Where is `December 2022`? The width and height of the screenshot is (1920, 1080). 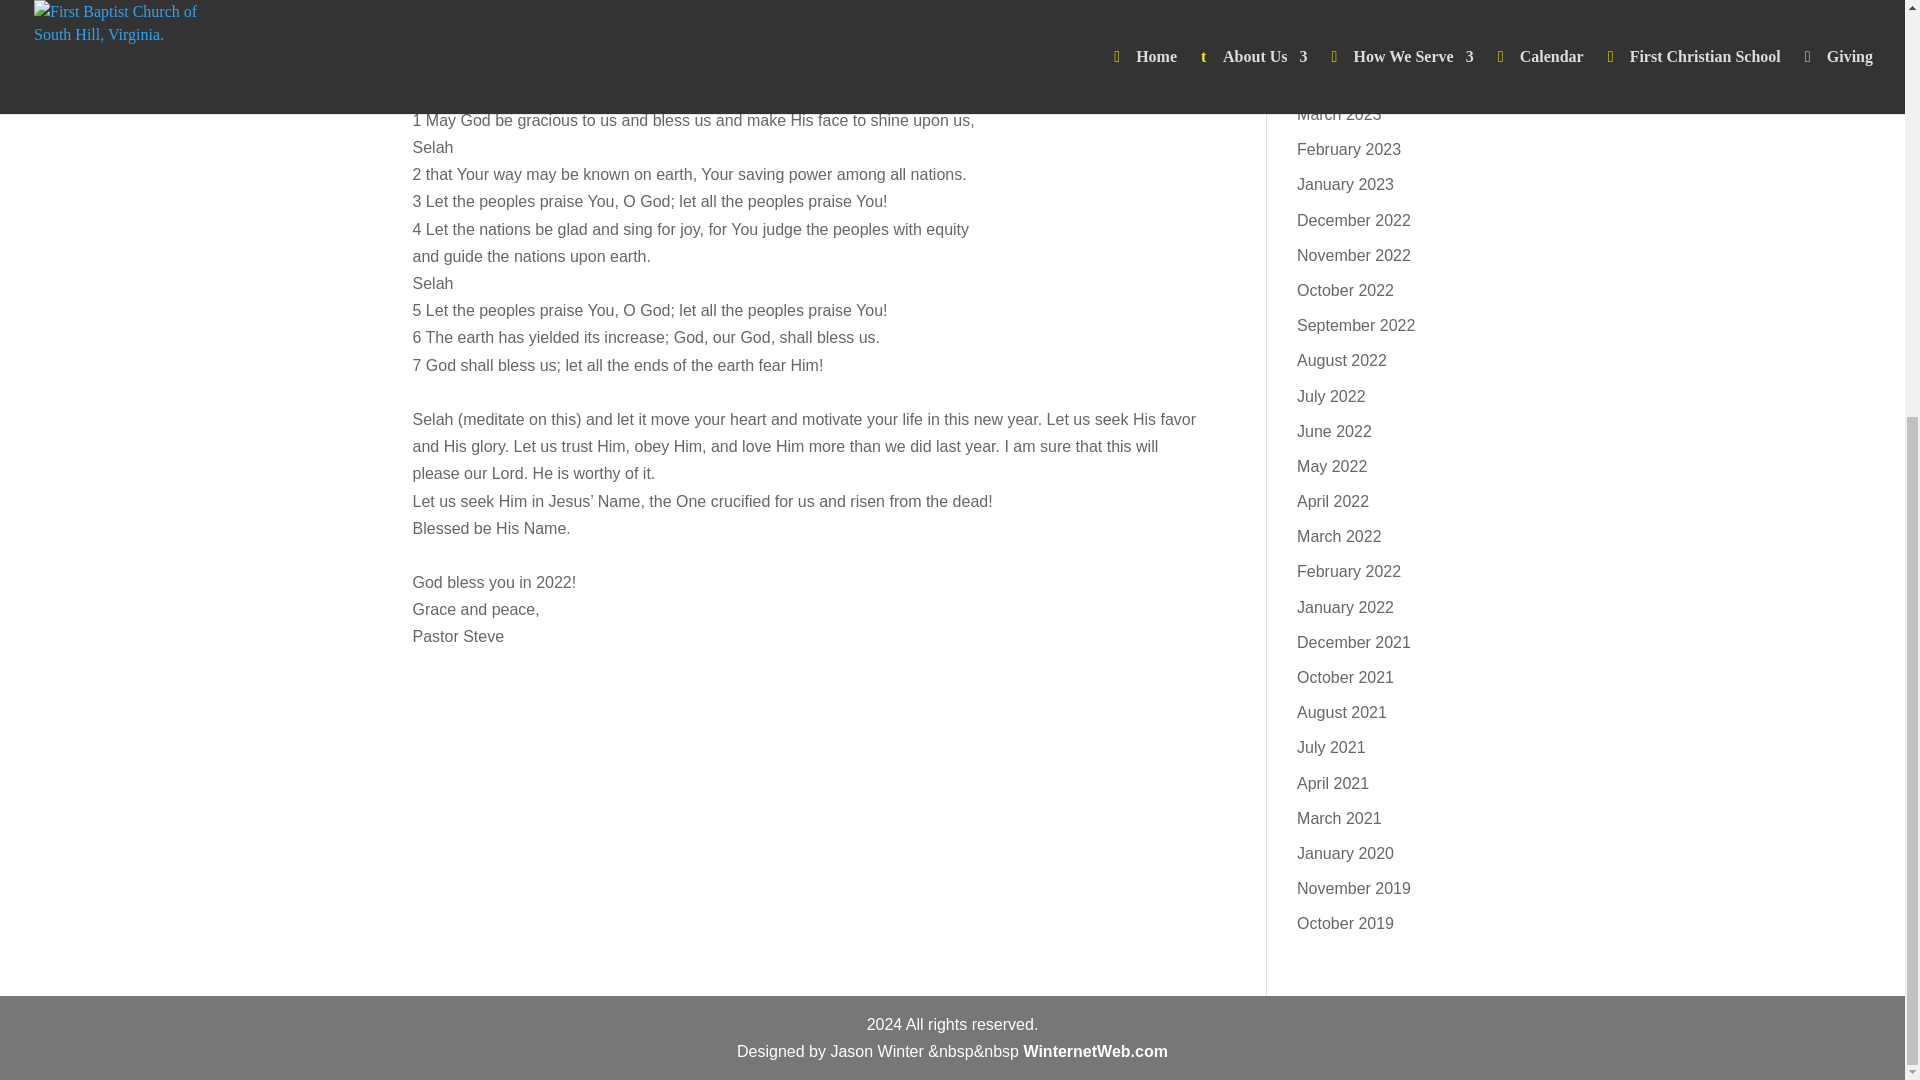 December 2022 is located at coordinates (1354, 220).